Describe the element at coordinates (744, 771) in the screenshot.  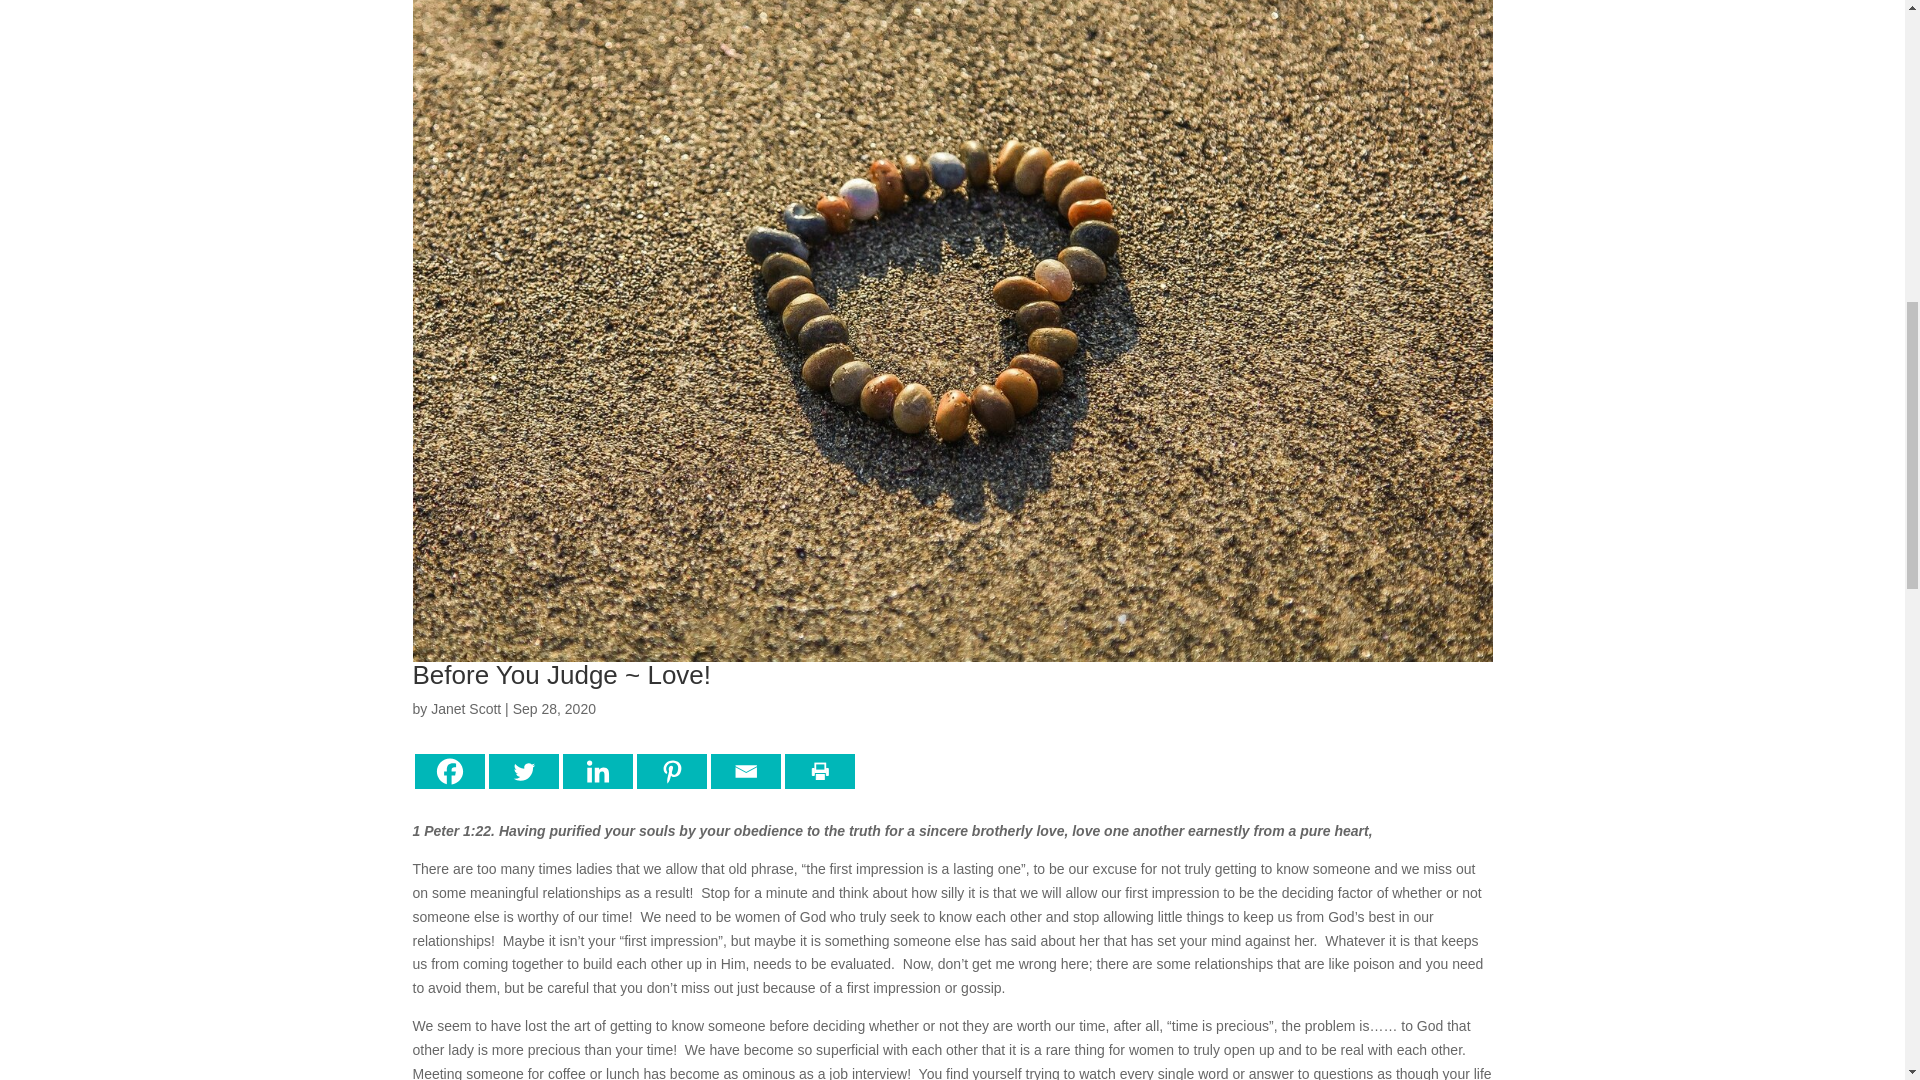
I see `Email` at that location.